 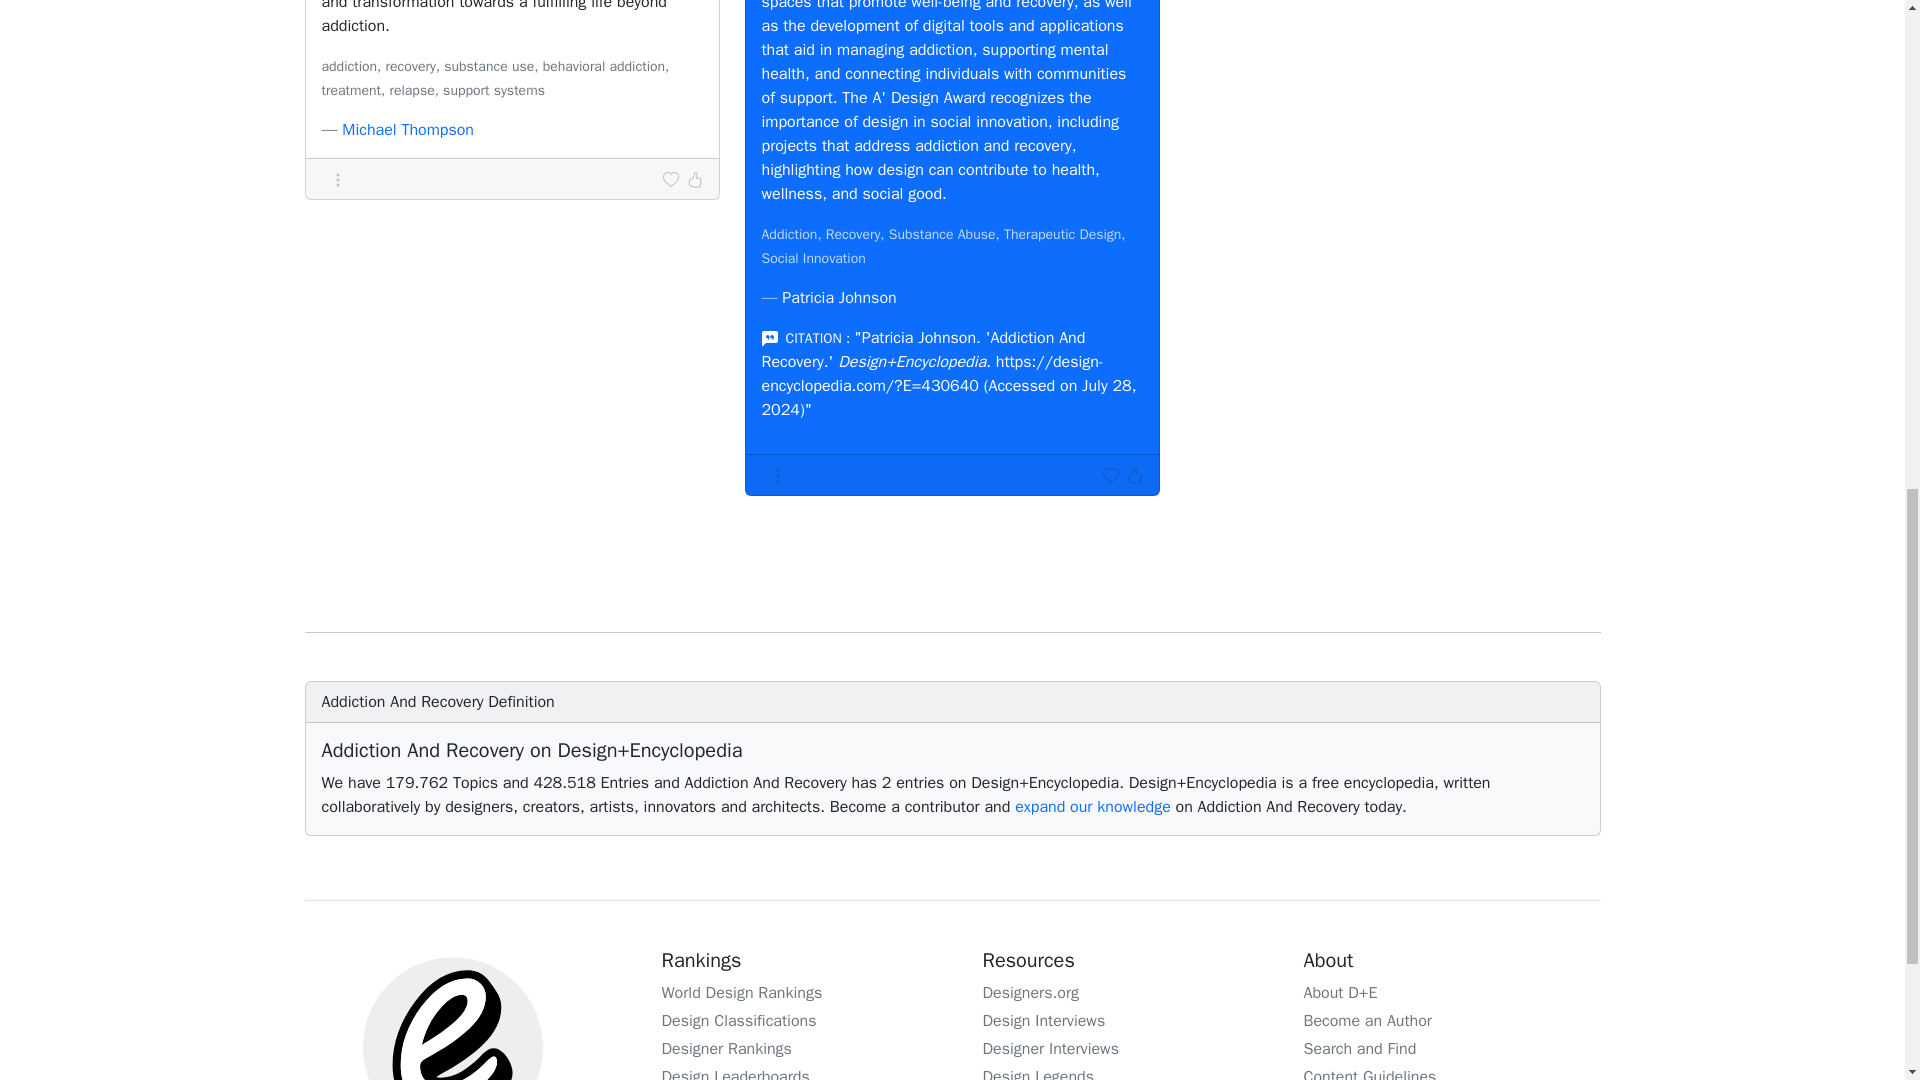 I want to click on Search and Find, so click(x=1360, y=1048).